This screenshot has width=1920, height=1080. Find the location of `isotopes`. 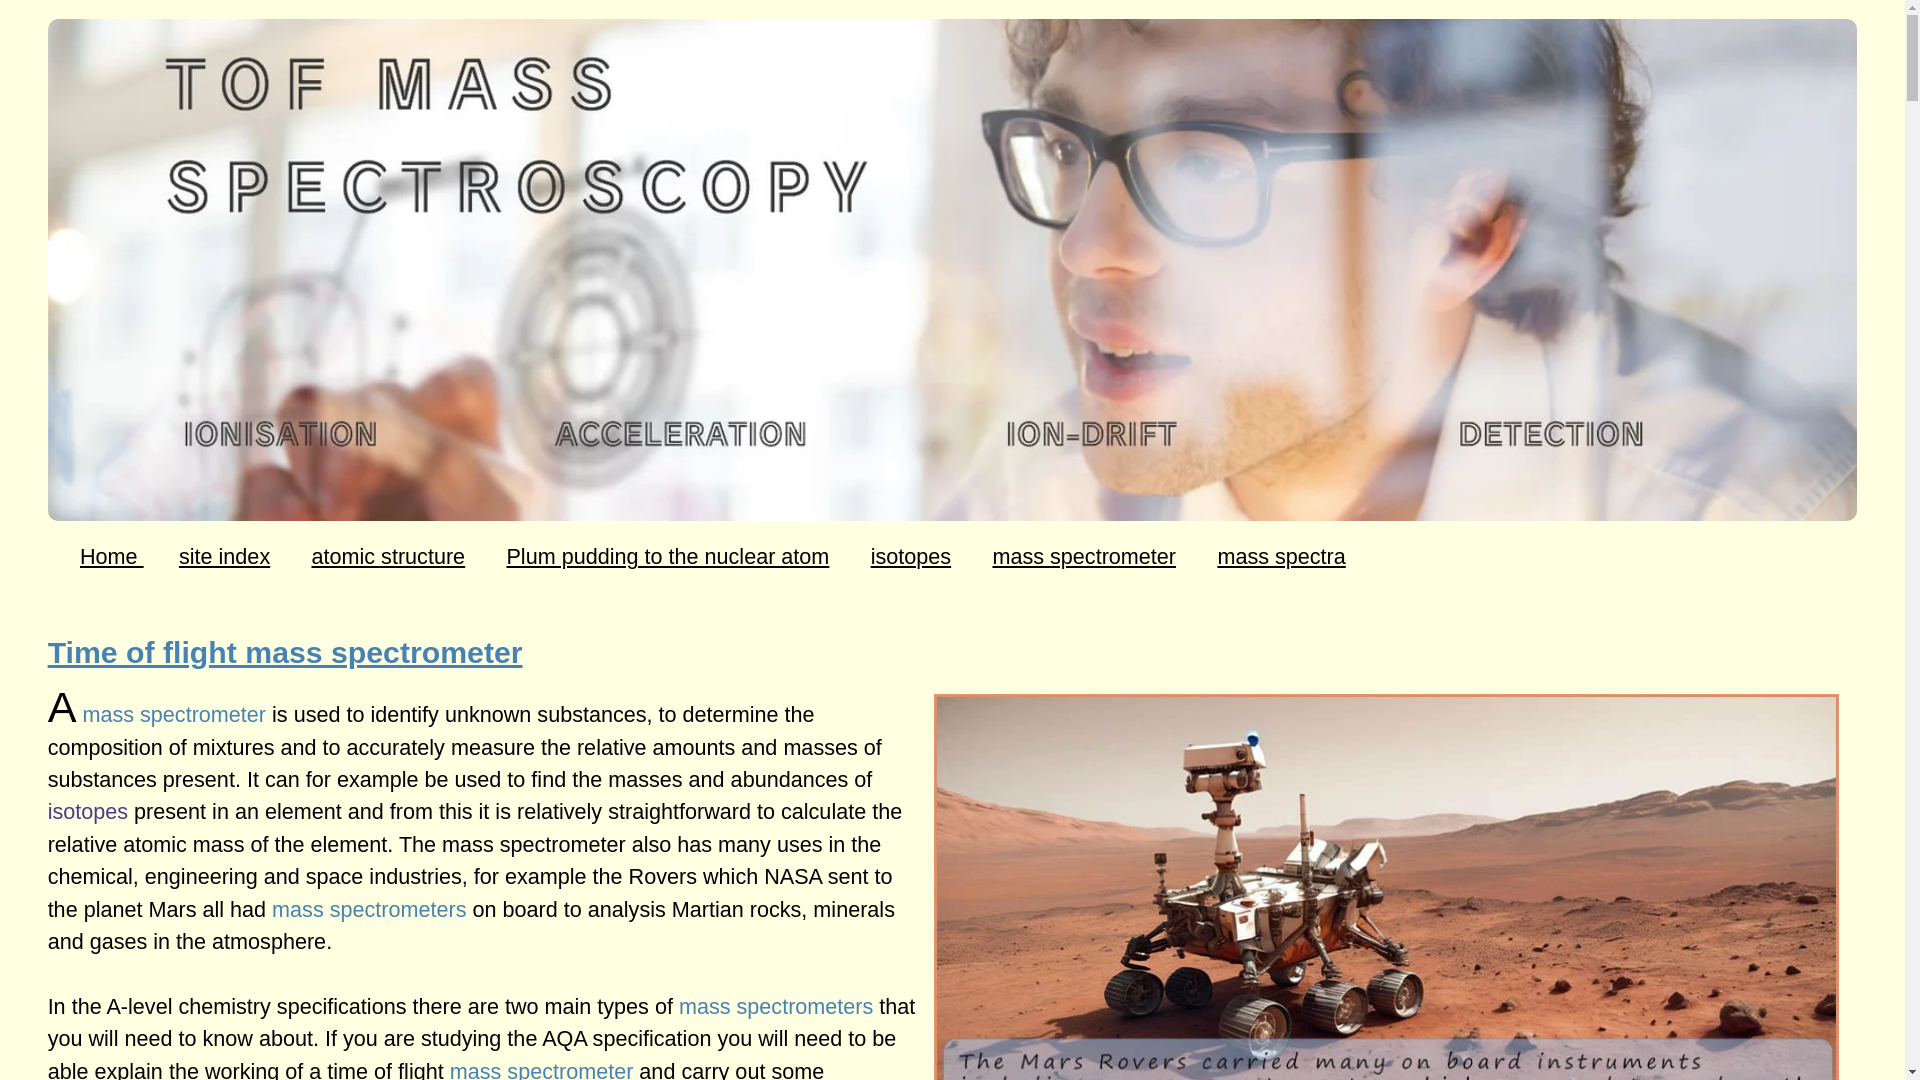

isotopes is located at coordinates (910, 556).